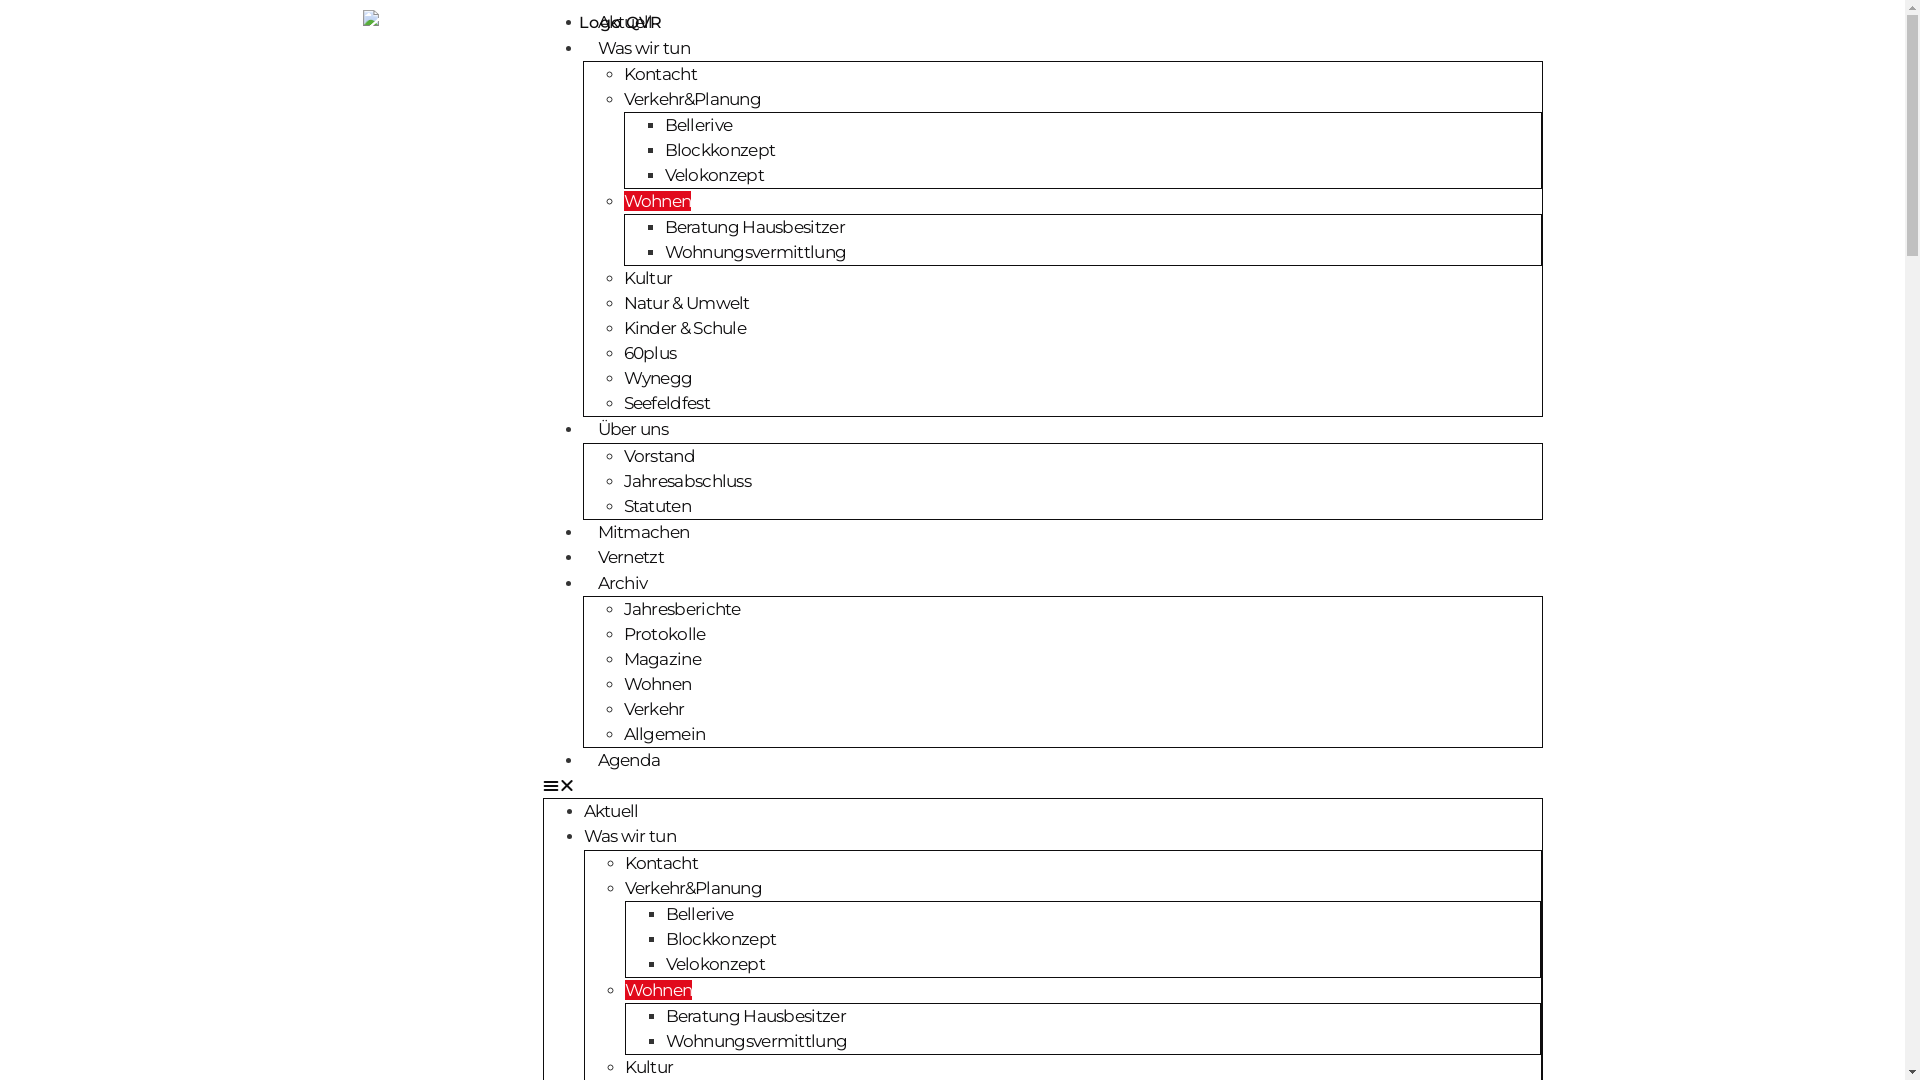 The width and height of the screenshot is (1920, 1080). What do you see at coordinates (643, 532) in the screenshot?
I see `Mitmachen` at bounding box center [643, 532].